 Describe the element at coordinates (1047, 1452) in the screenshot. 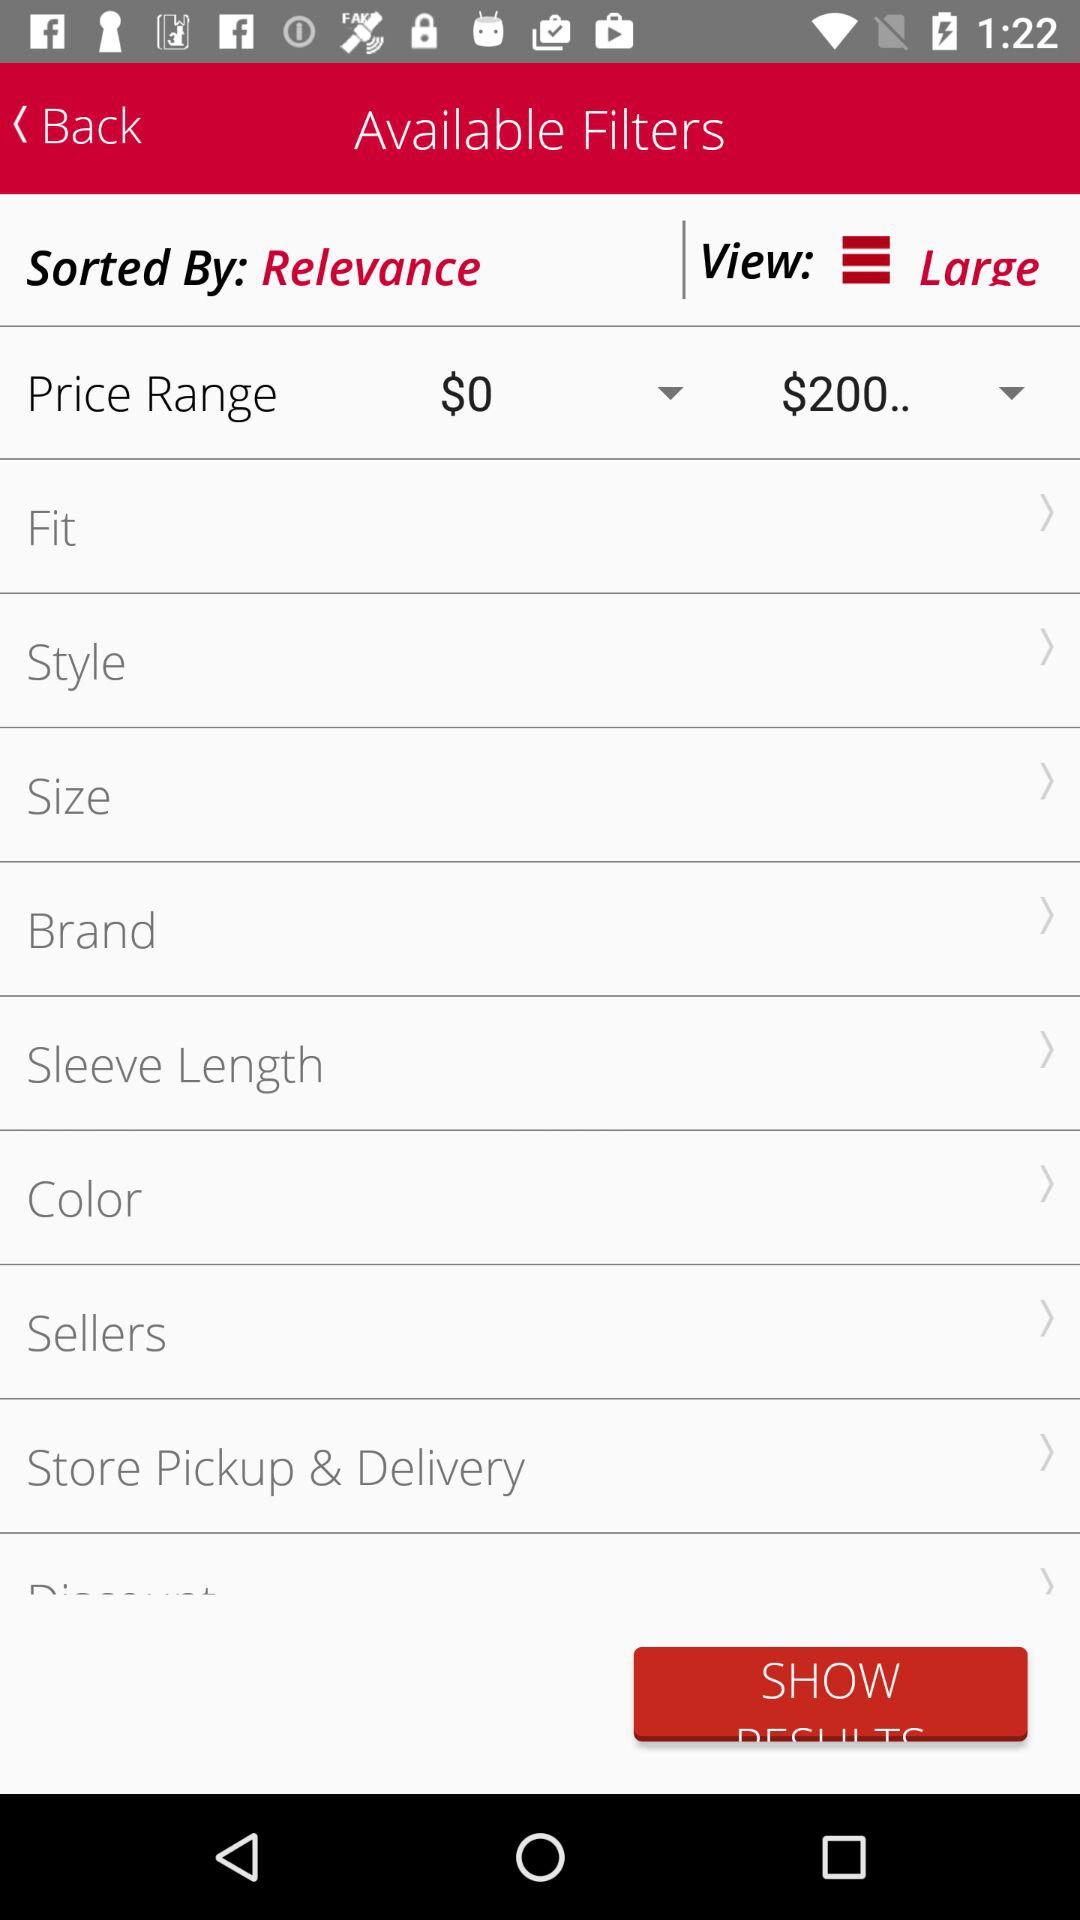

I see `click the button on the right next to the text store pickup  delivery on the web page` at that location.